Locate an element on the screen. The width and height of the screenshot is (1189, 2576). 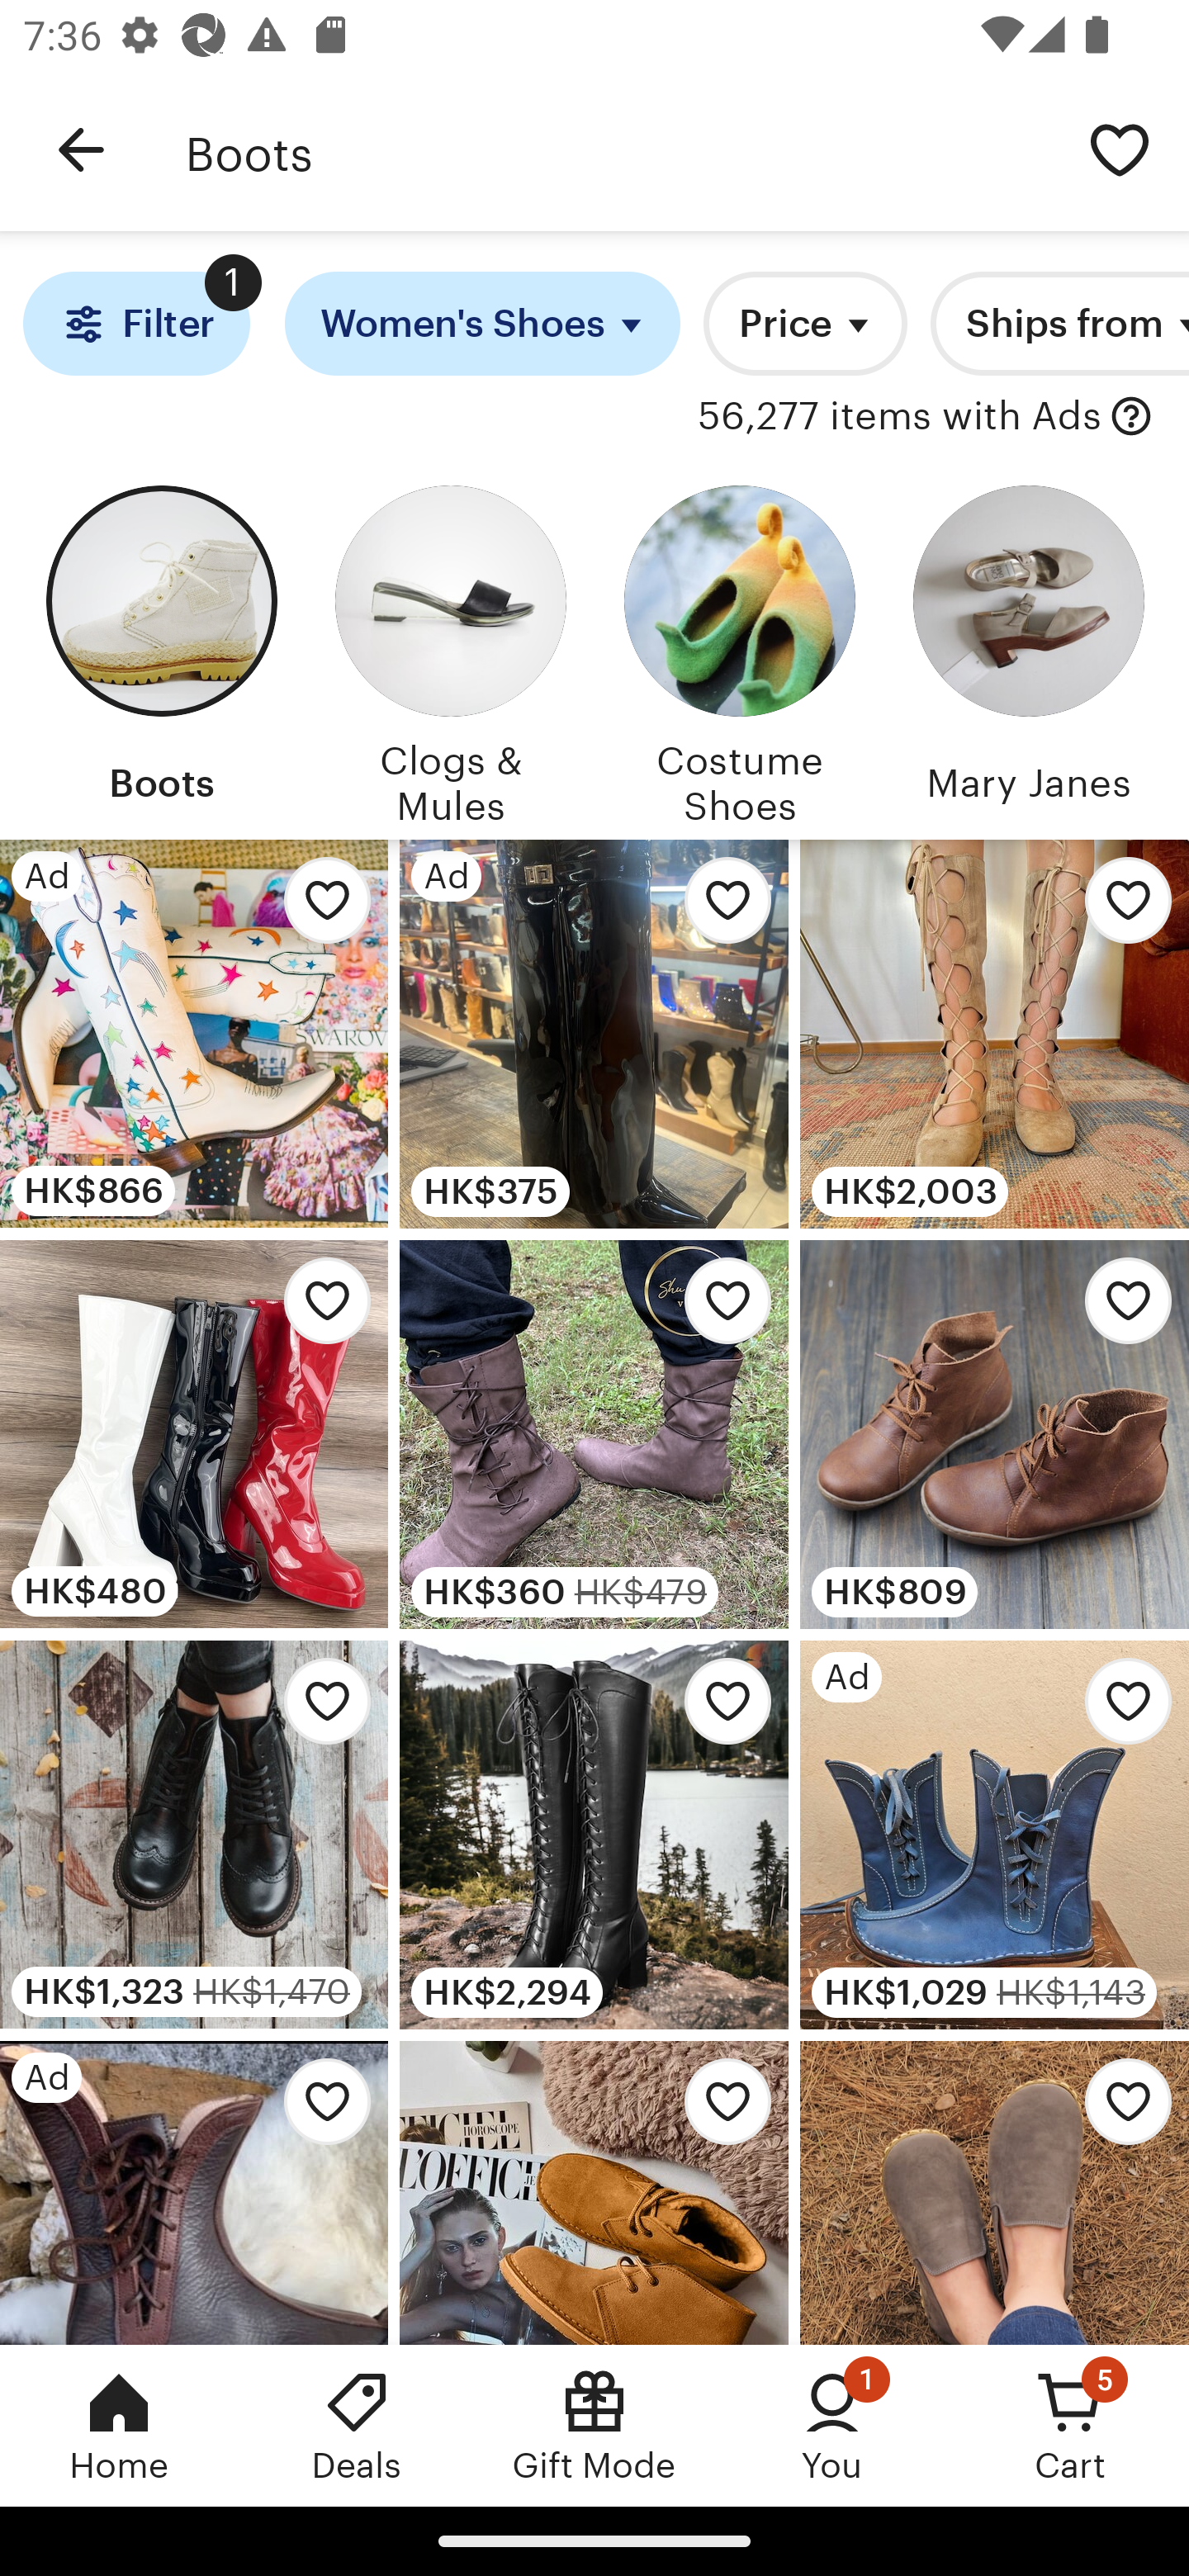
Filter is located at coordinates (135, 324).